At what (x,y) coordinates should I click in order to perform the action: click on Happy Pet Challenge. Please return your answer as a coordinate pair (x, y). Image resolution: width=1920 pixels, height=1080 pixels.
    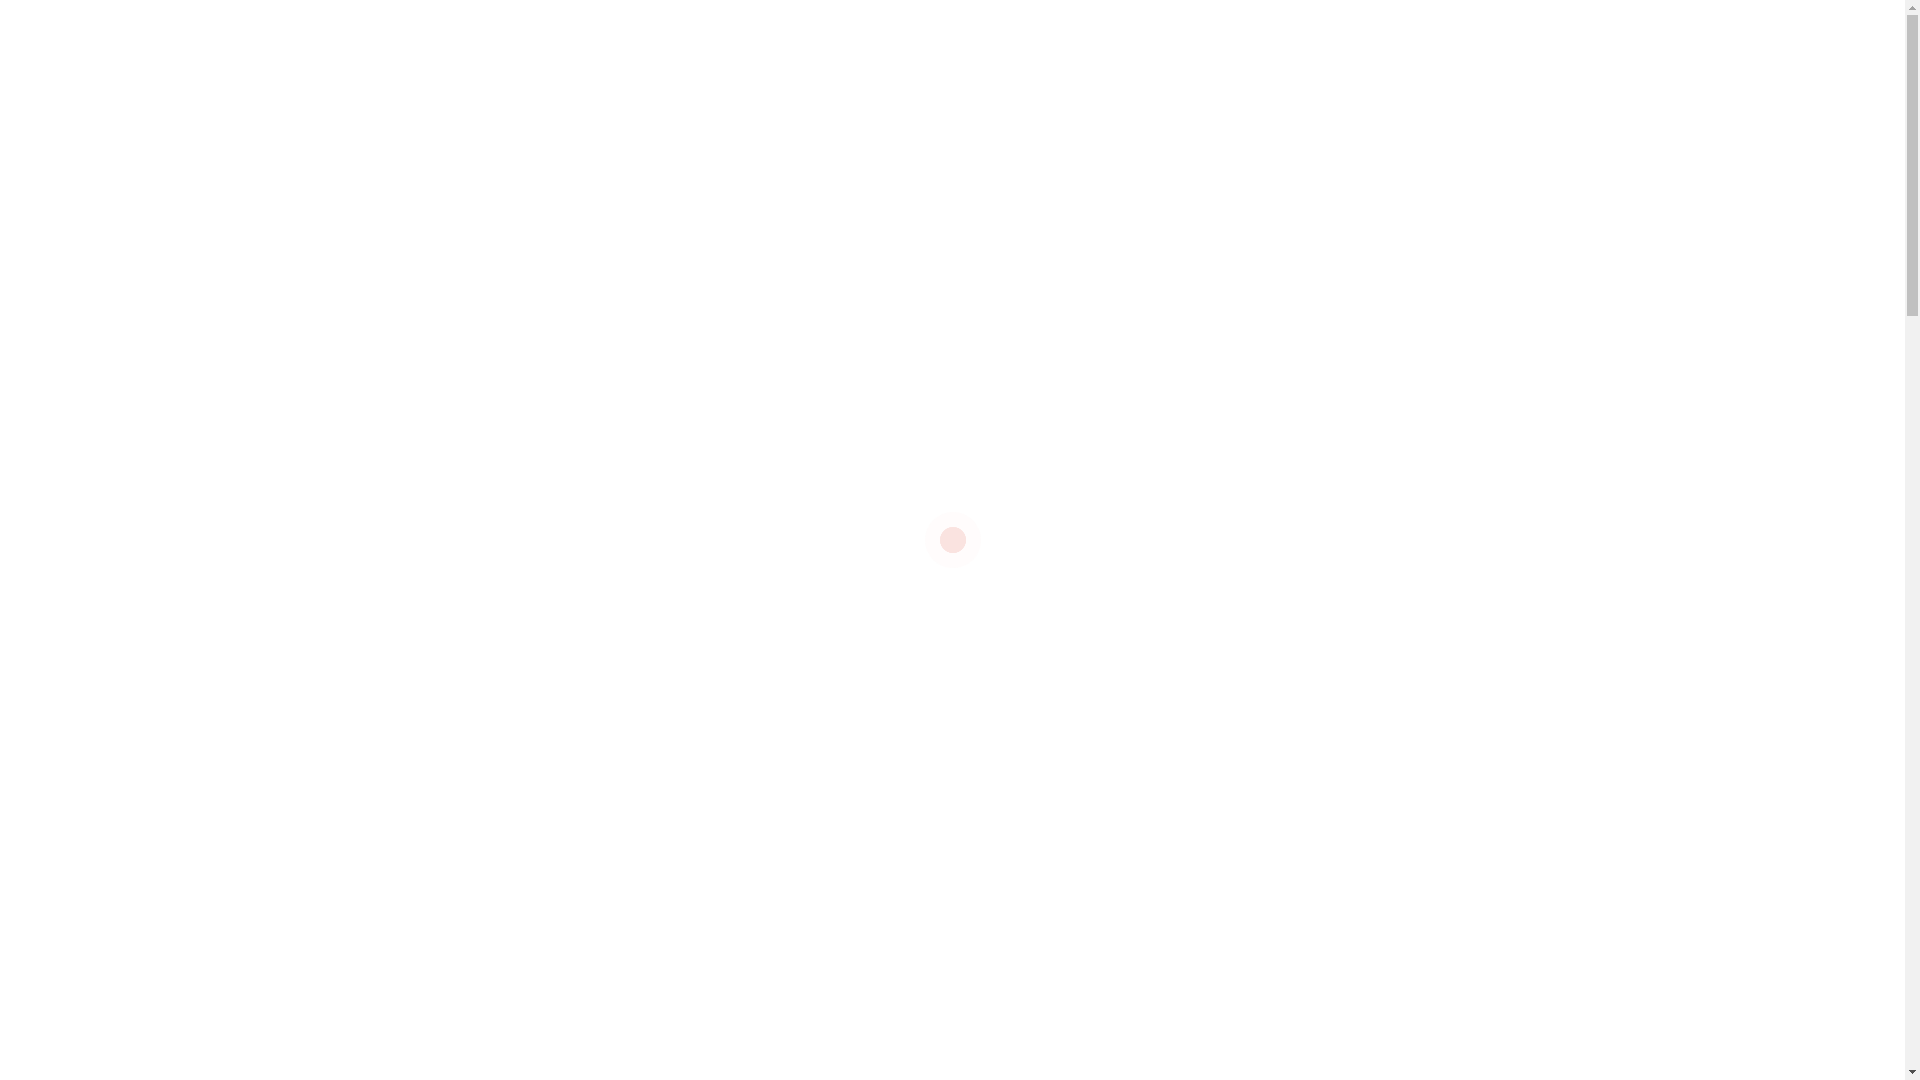
    Looking at the image, I should click on (1309, 24).